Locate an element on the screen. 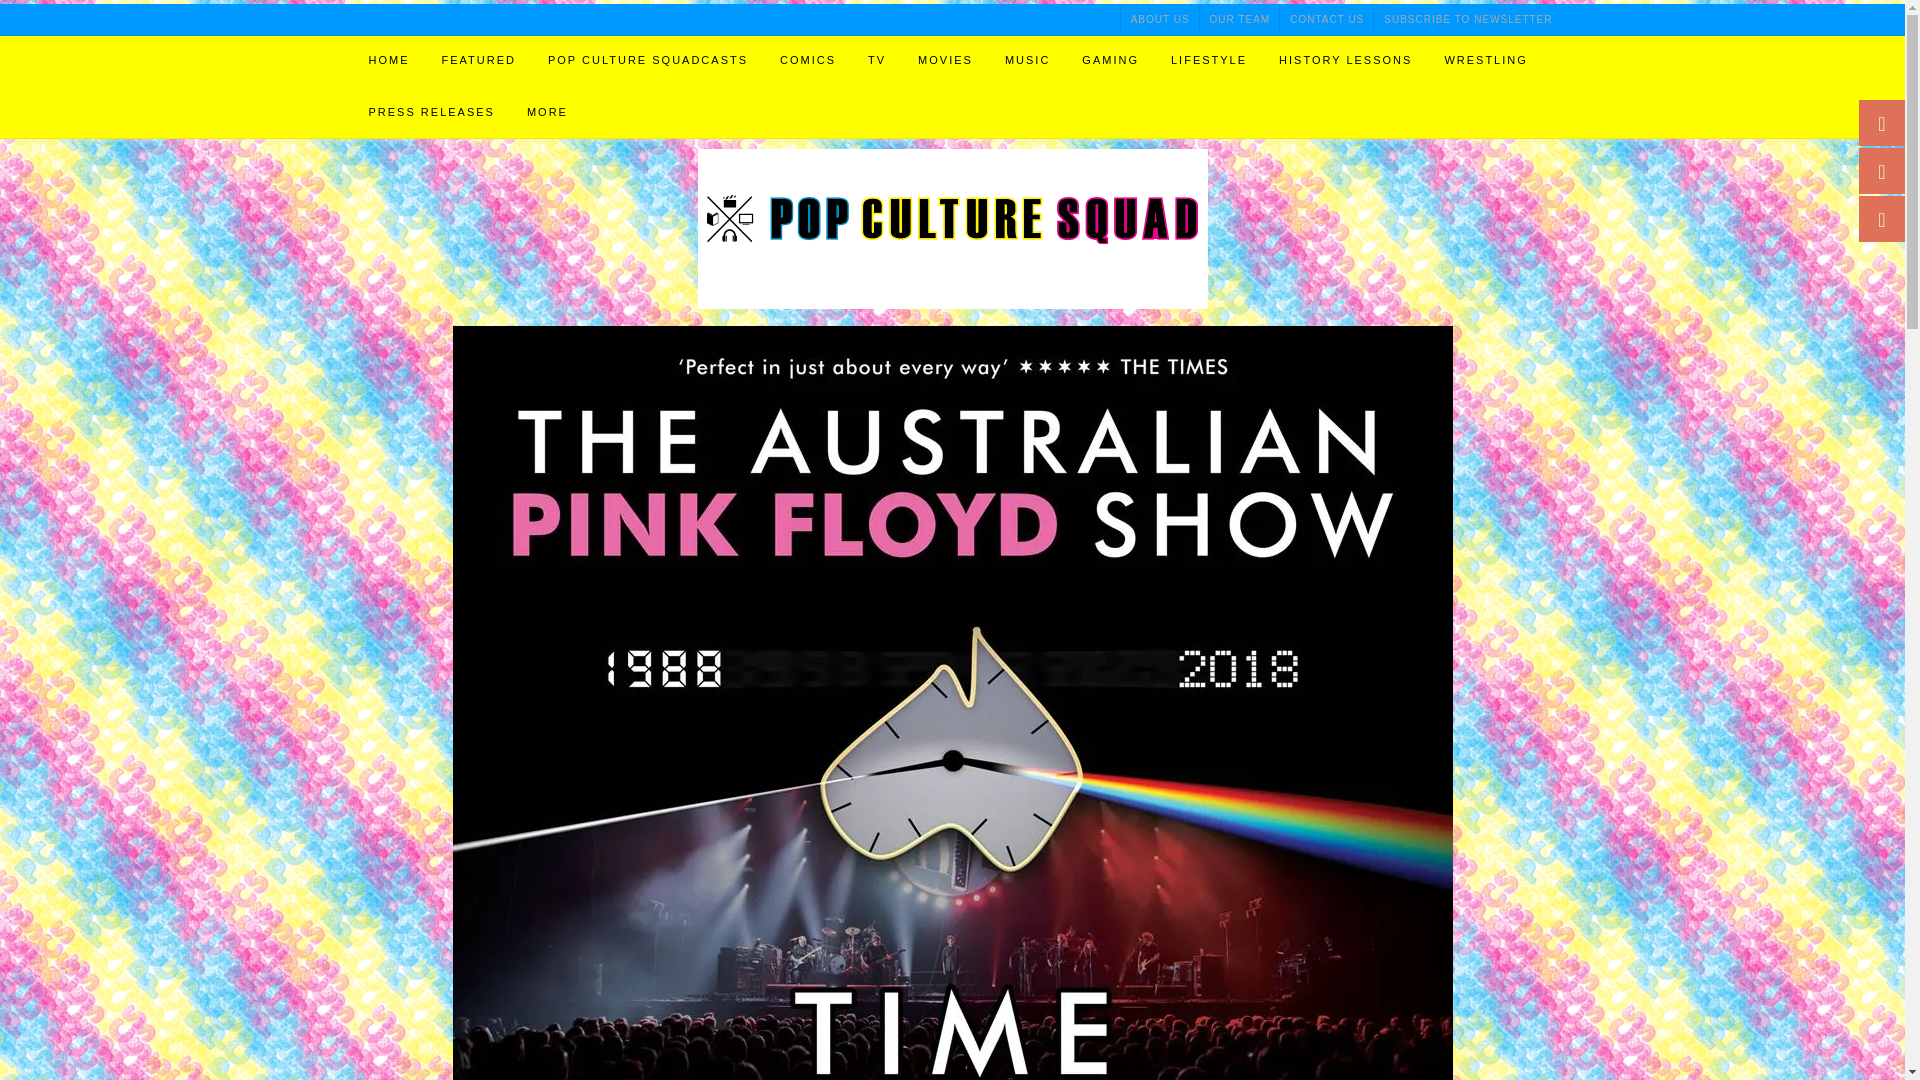  ABOUT US is located at coordinates (1160, 19).